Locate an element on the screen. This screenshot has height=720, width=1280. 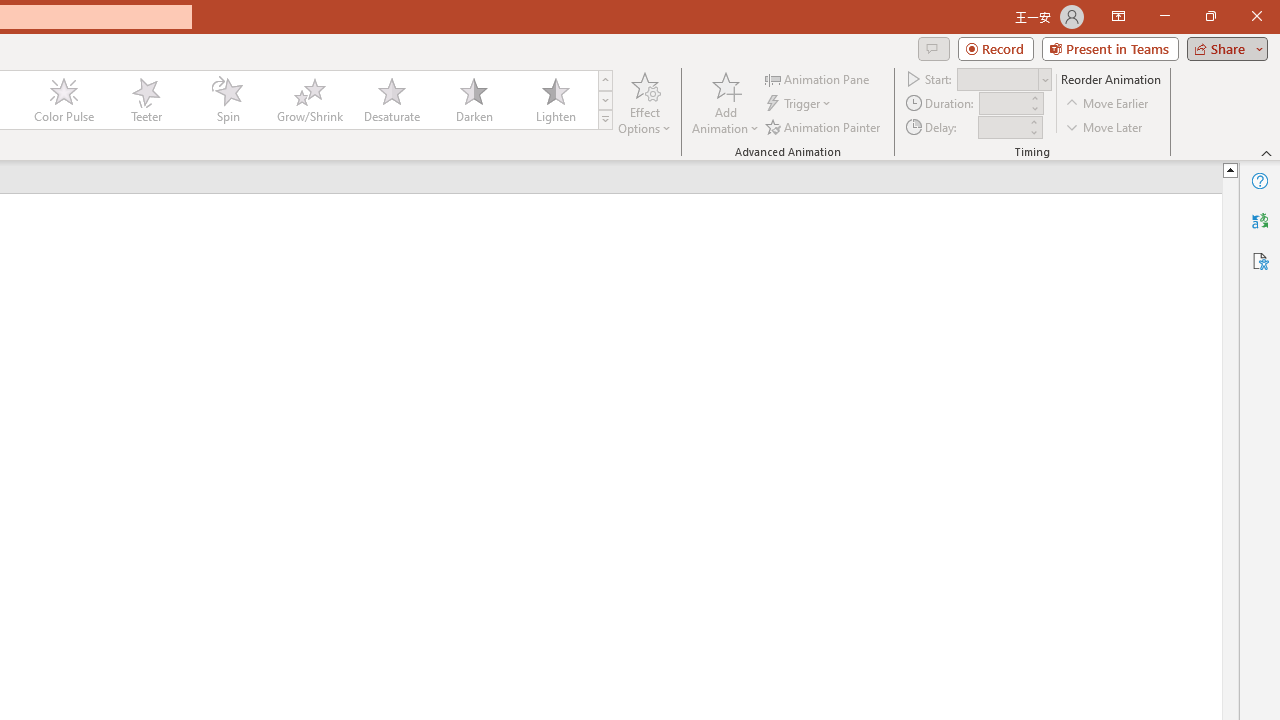
Grow/Shrink is located at coordinates (309, 100).